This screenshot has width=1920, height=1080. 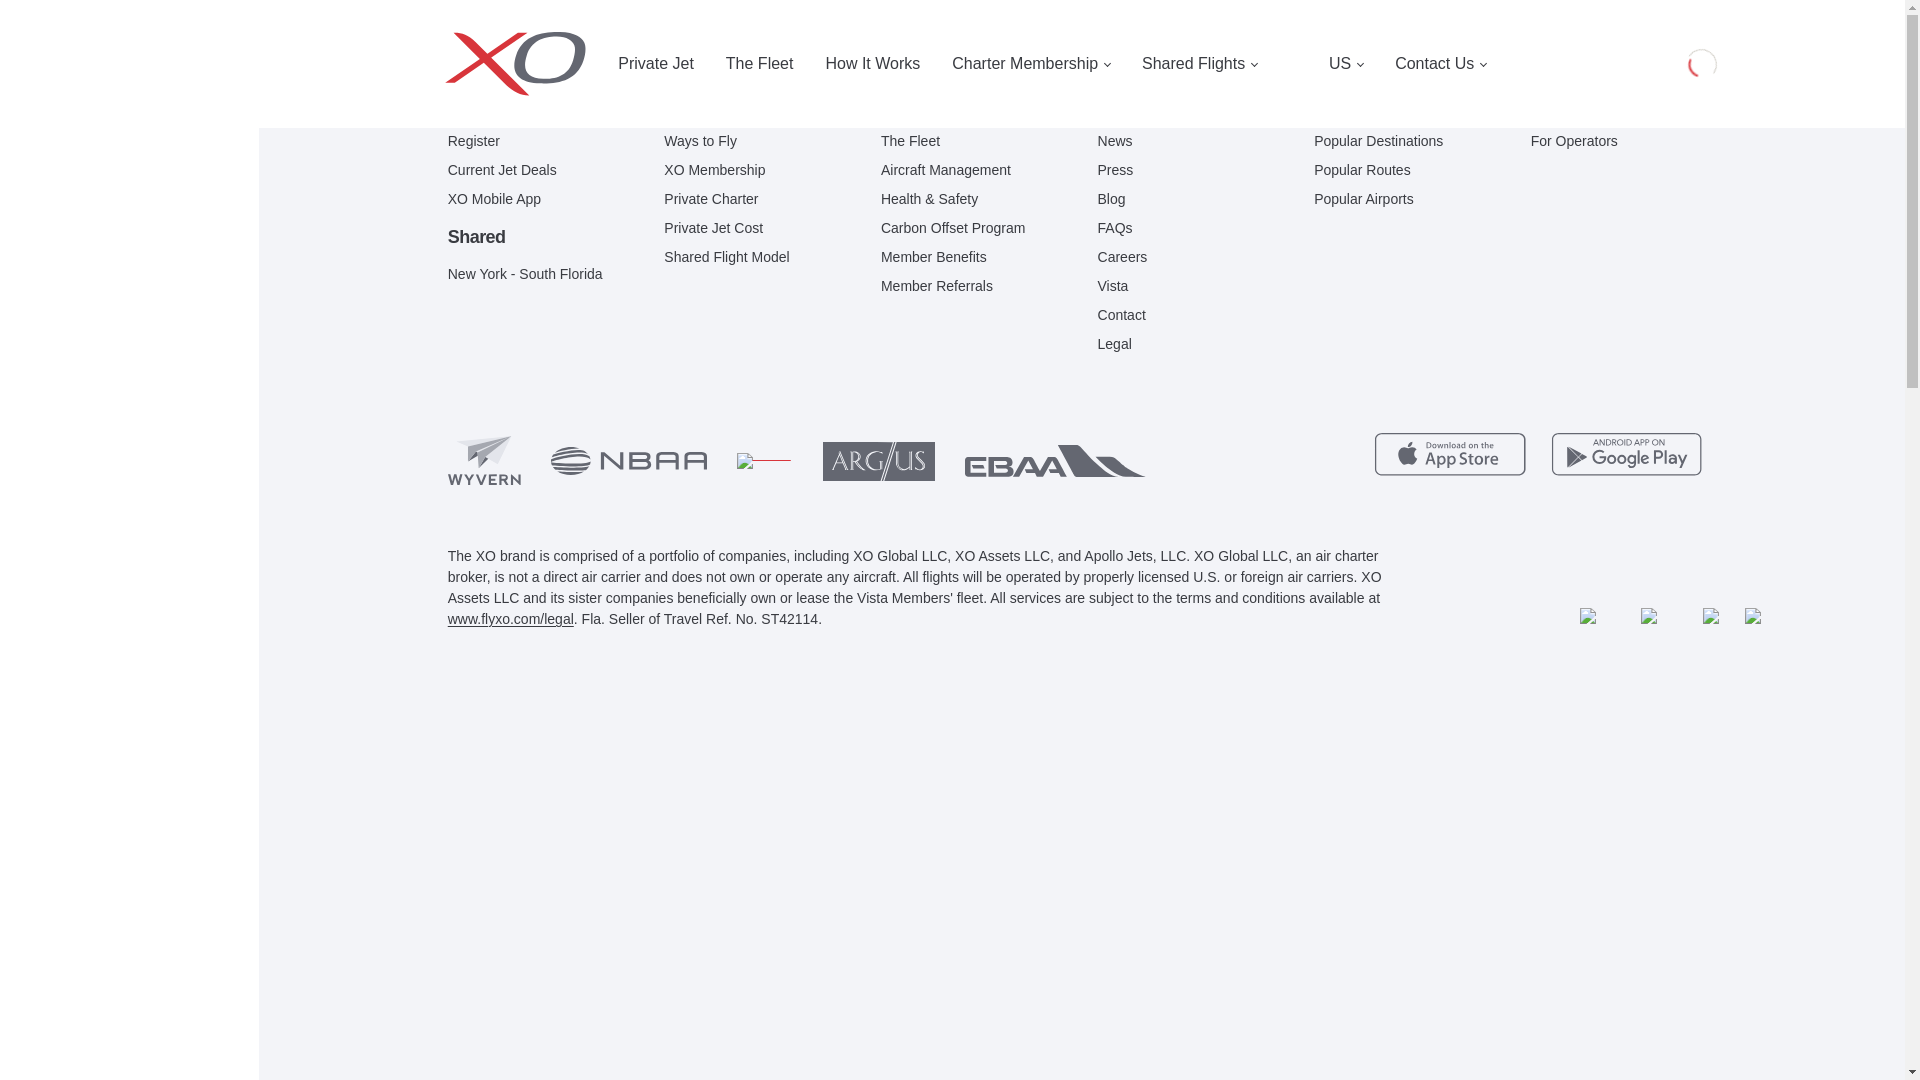 I want to click on How It Works, so click(x=872, y=64).